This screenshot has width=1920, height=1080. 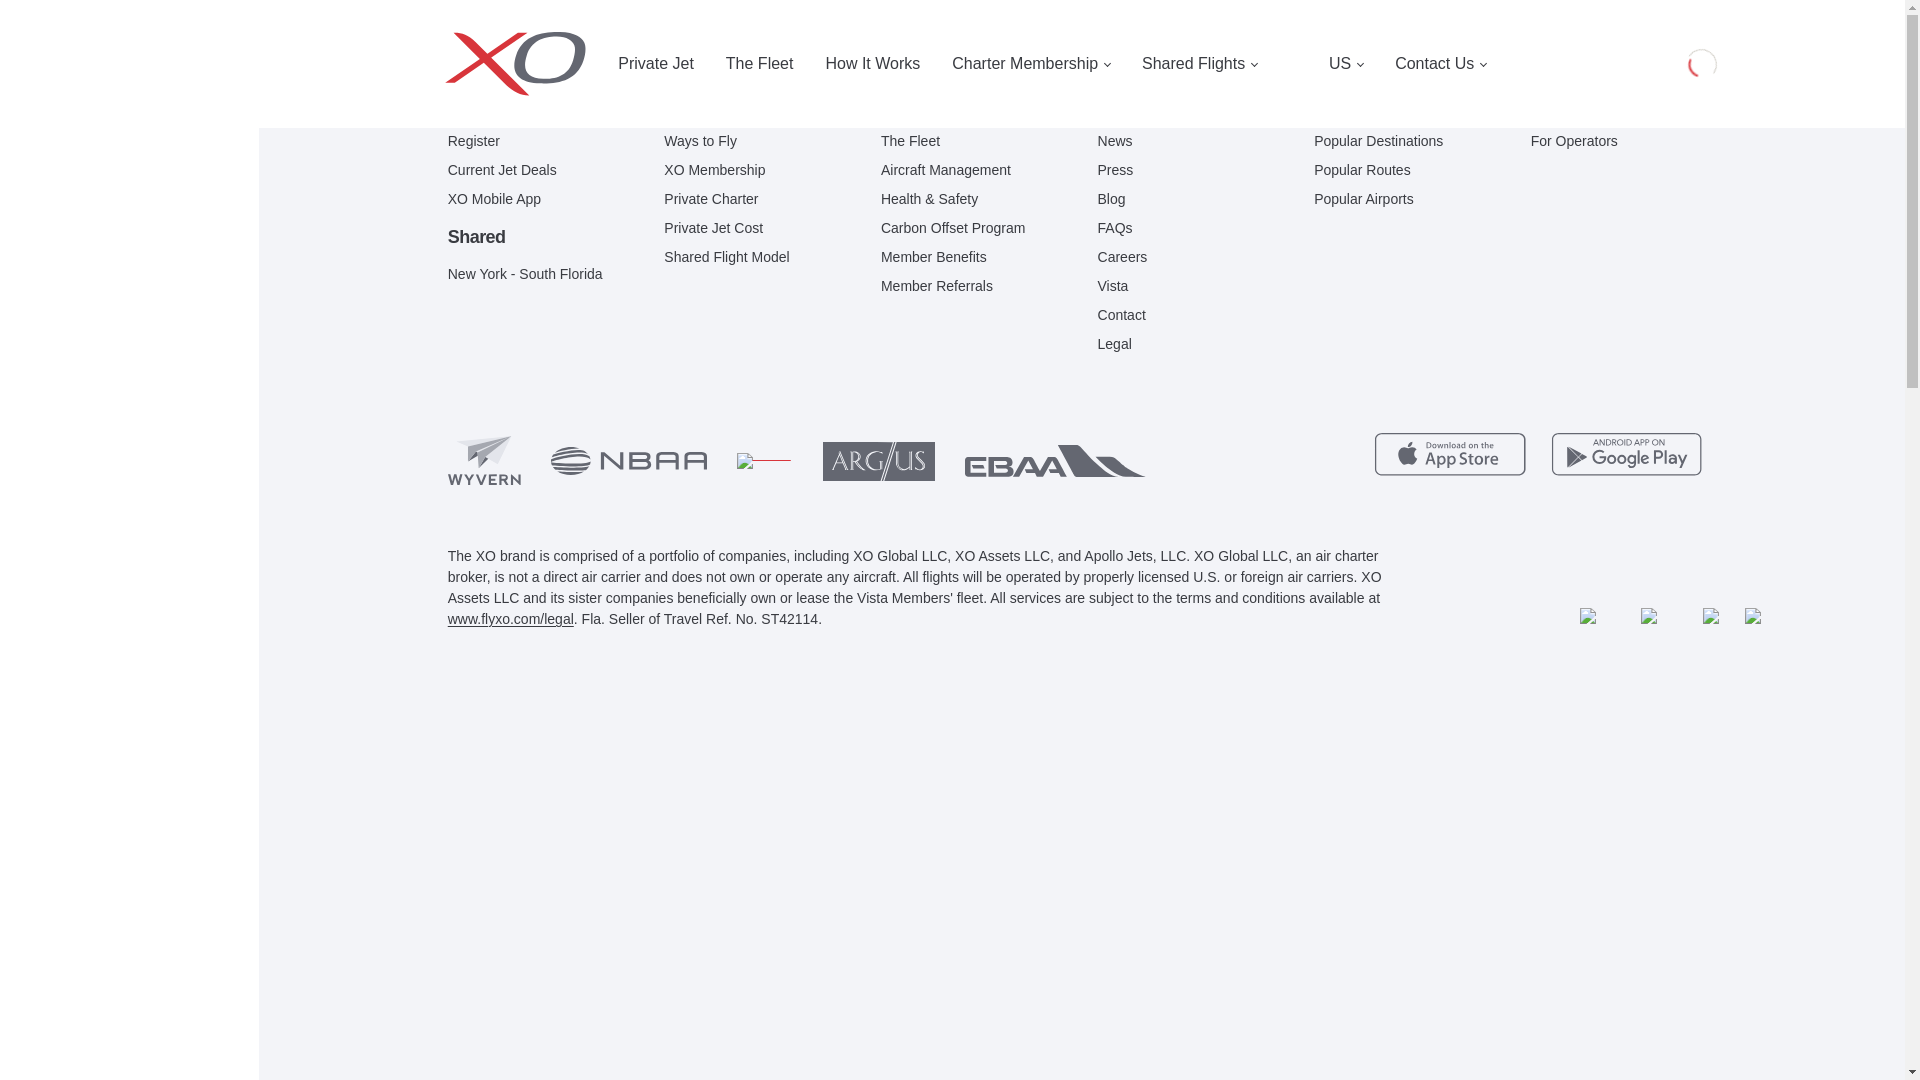 I want to click on How It Works, so click(x=872, y=64).